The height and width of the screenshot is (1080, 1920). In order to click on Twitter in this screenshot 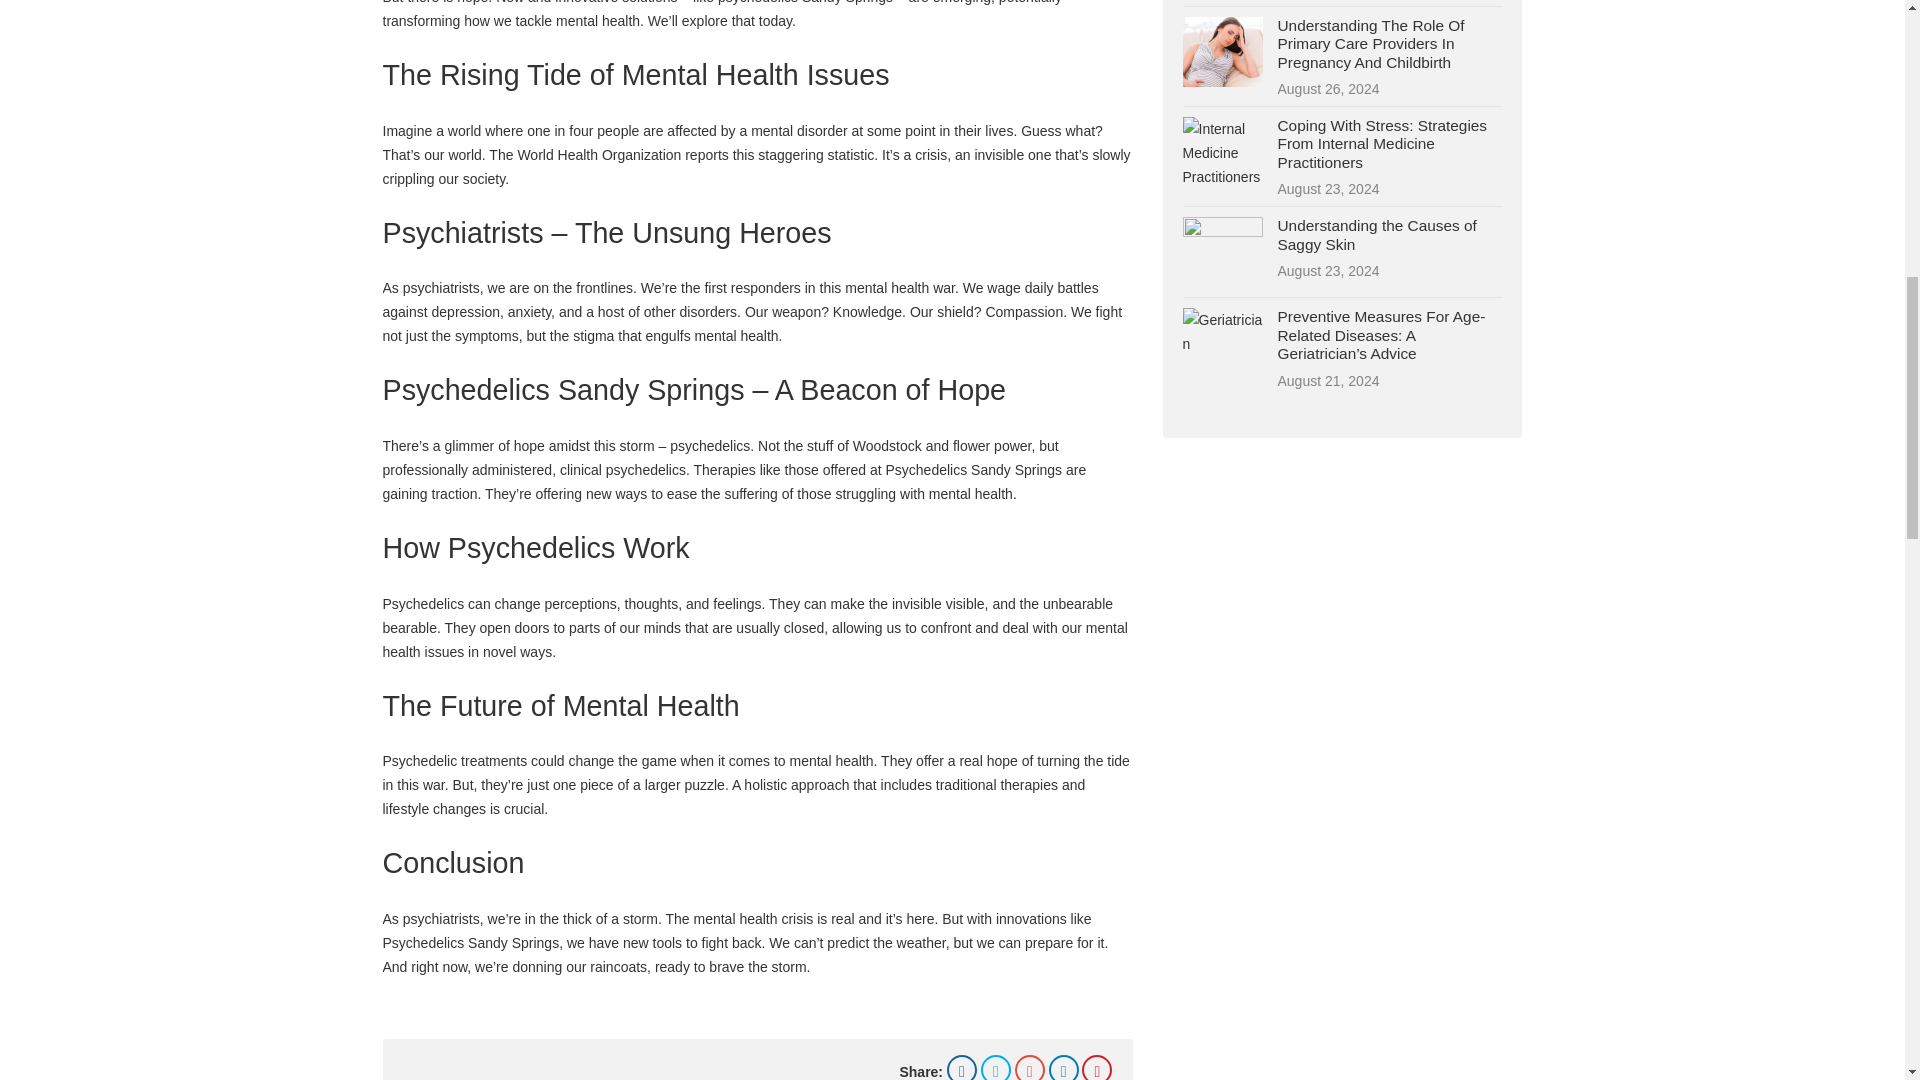, I will do `click(996, 1068)`.